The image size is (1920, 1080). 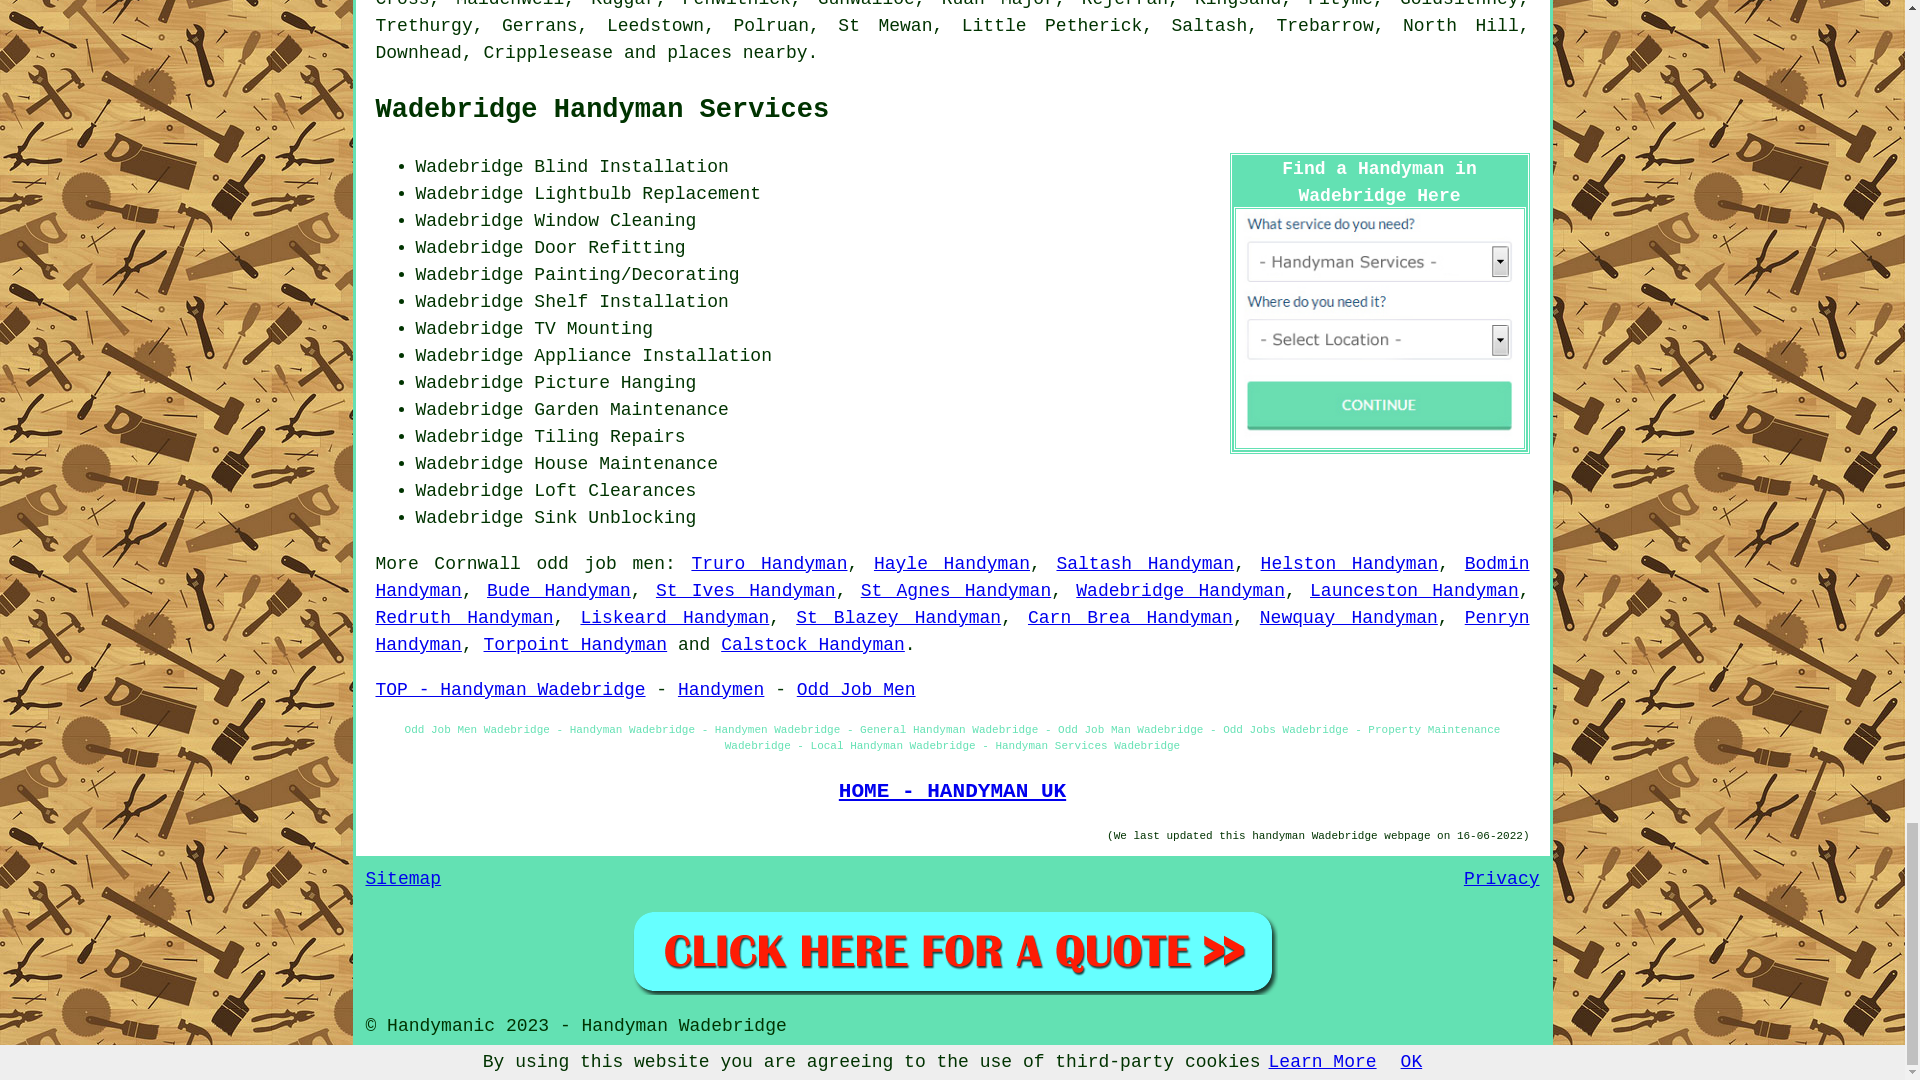 What do you see at coordinates (559, 590) in the screenshot?
I see `Bude Handyman` at bounding box center [559, 590].